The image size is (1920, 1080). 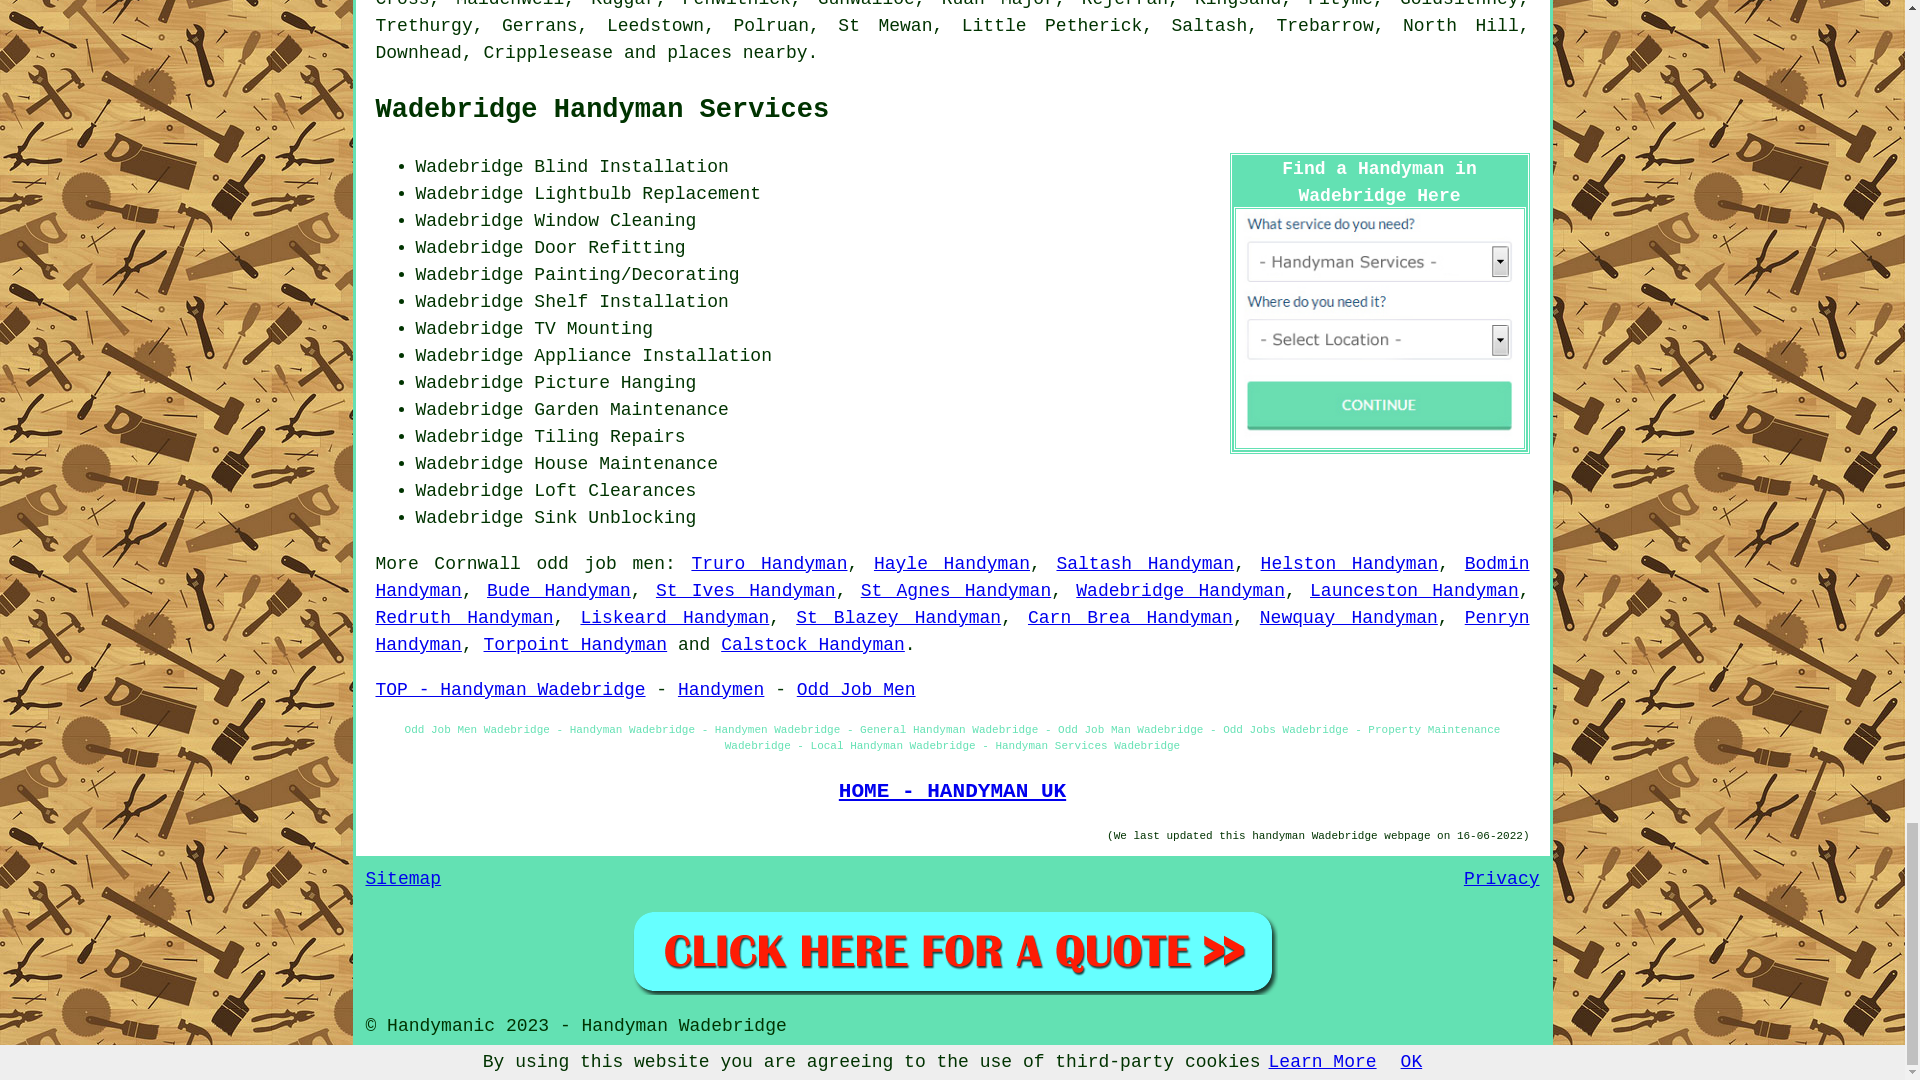 What do you see at coordinates (559, 590) in the screenshot?
I see `Bude Handyman` at bounding box center [559, 590].